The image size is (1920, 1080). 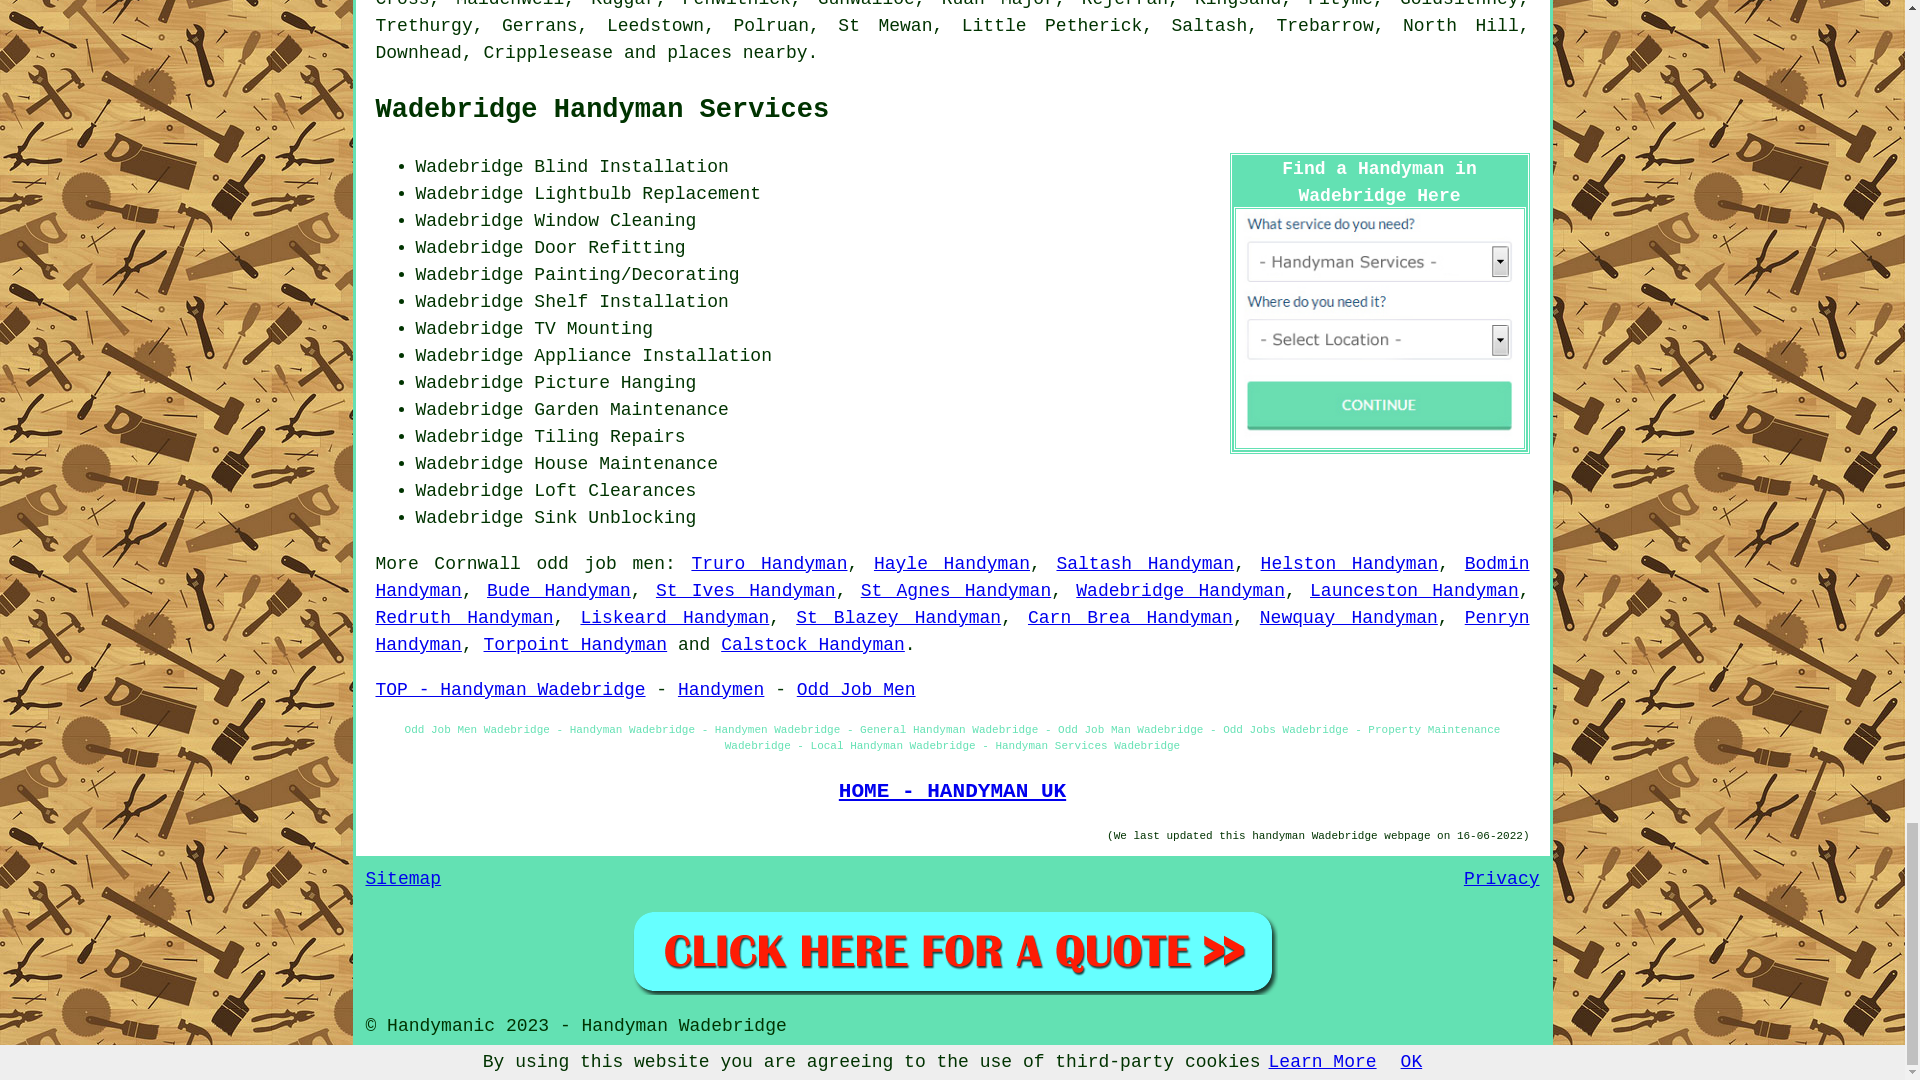 What do you see at coordinates (559, 590) in the screenshot?
I see `Bude Handyman` at bounding box center [559, 590].